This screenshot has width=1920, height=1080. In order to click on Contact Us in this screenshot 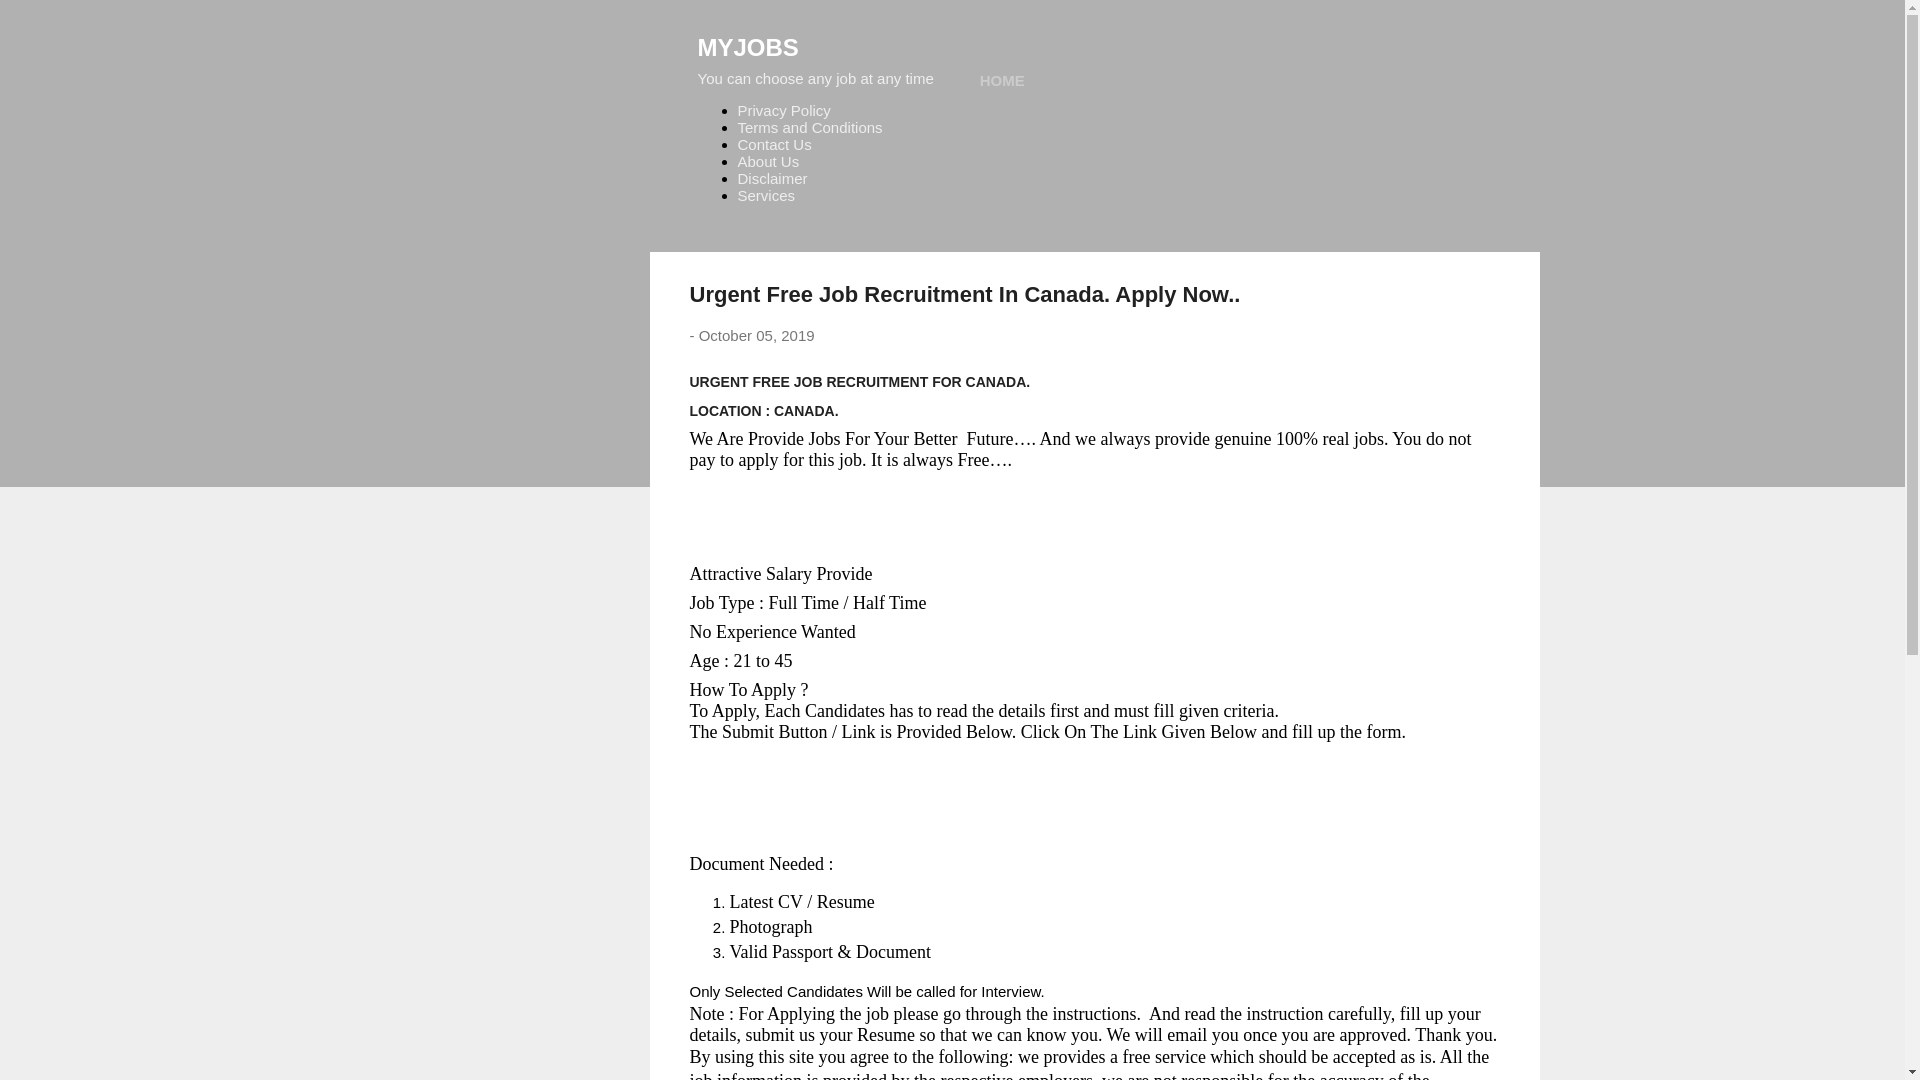, I will do `click(774, 144)`.